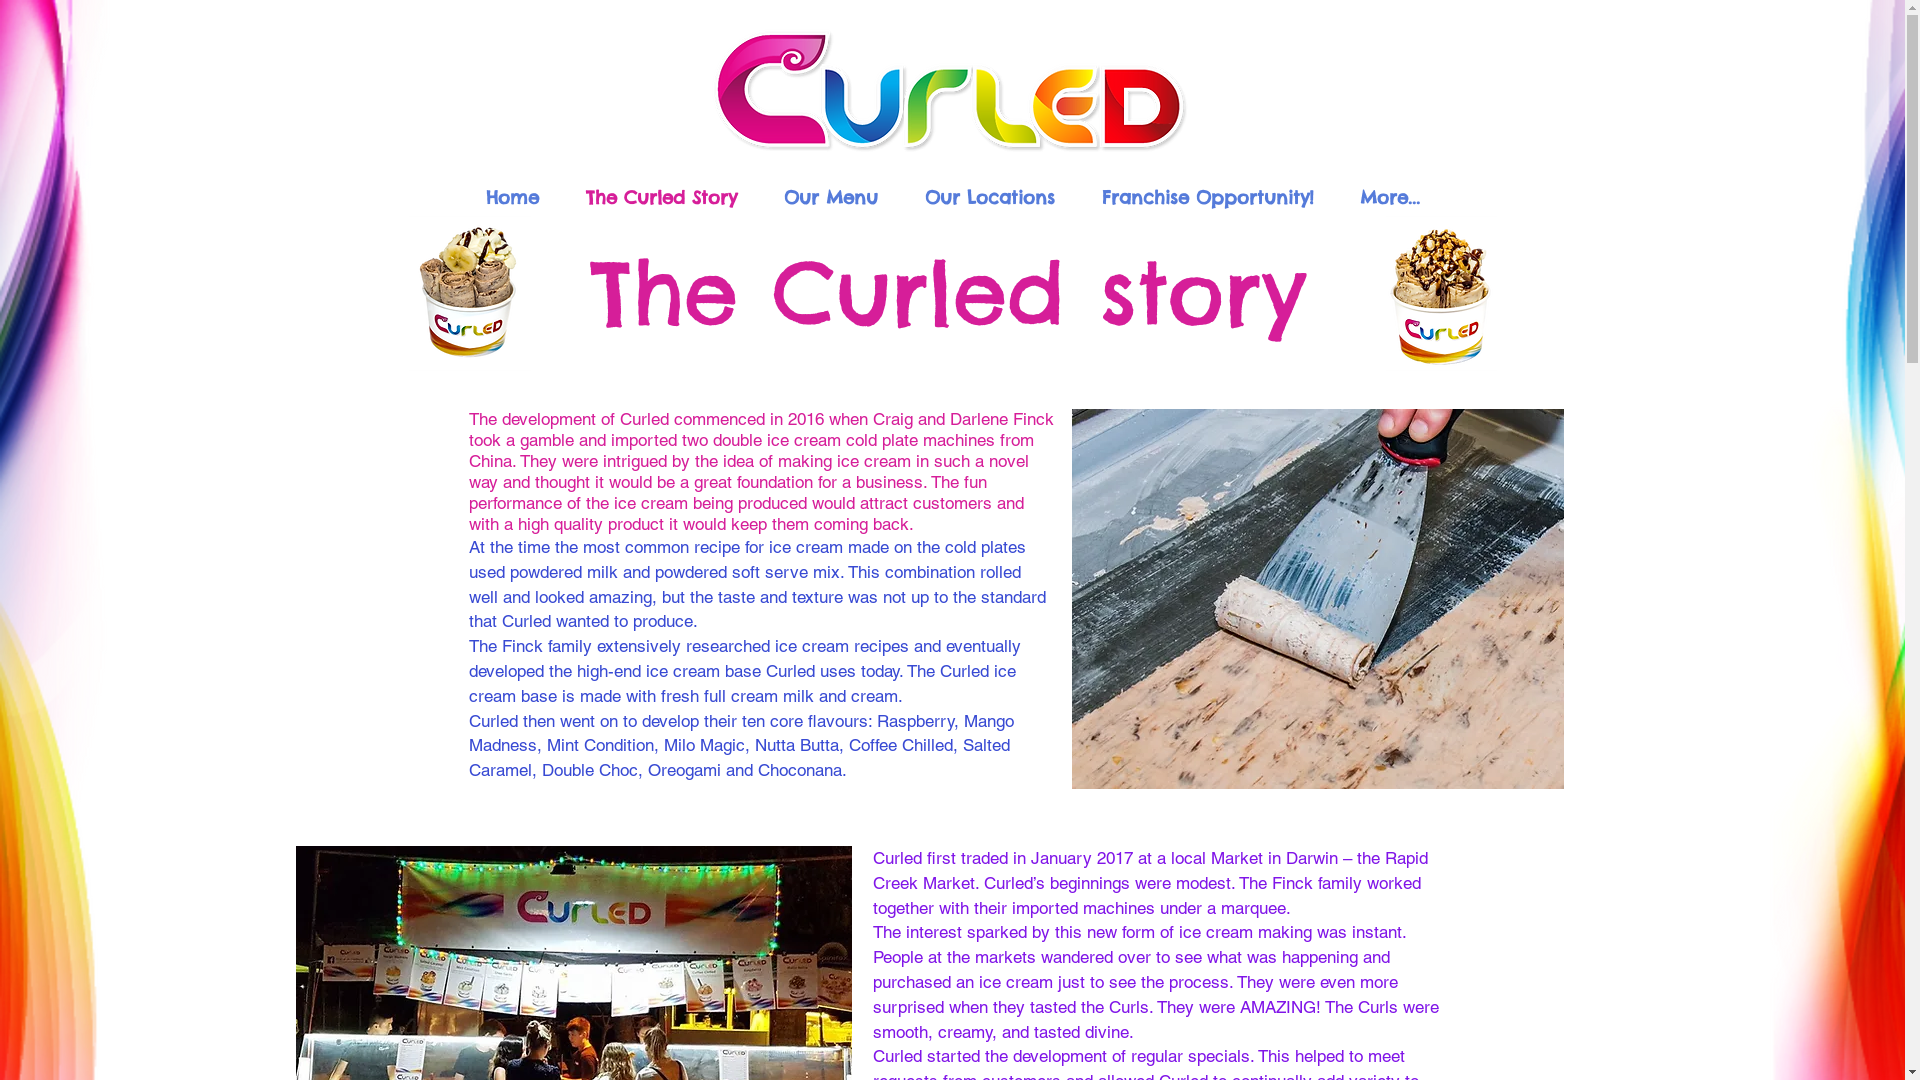 The width and height of the screenshot is (1920, 1080). I want to click on Our Menu, so click(830, 195).